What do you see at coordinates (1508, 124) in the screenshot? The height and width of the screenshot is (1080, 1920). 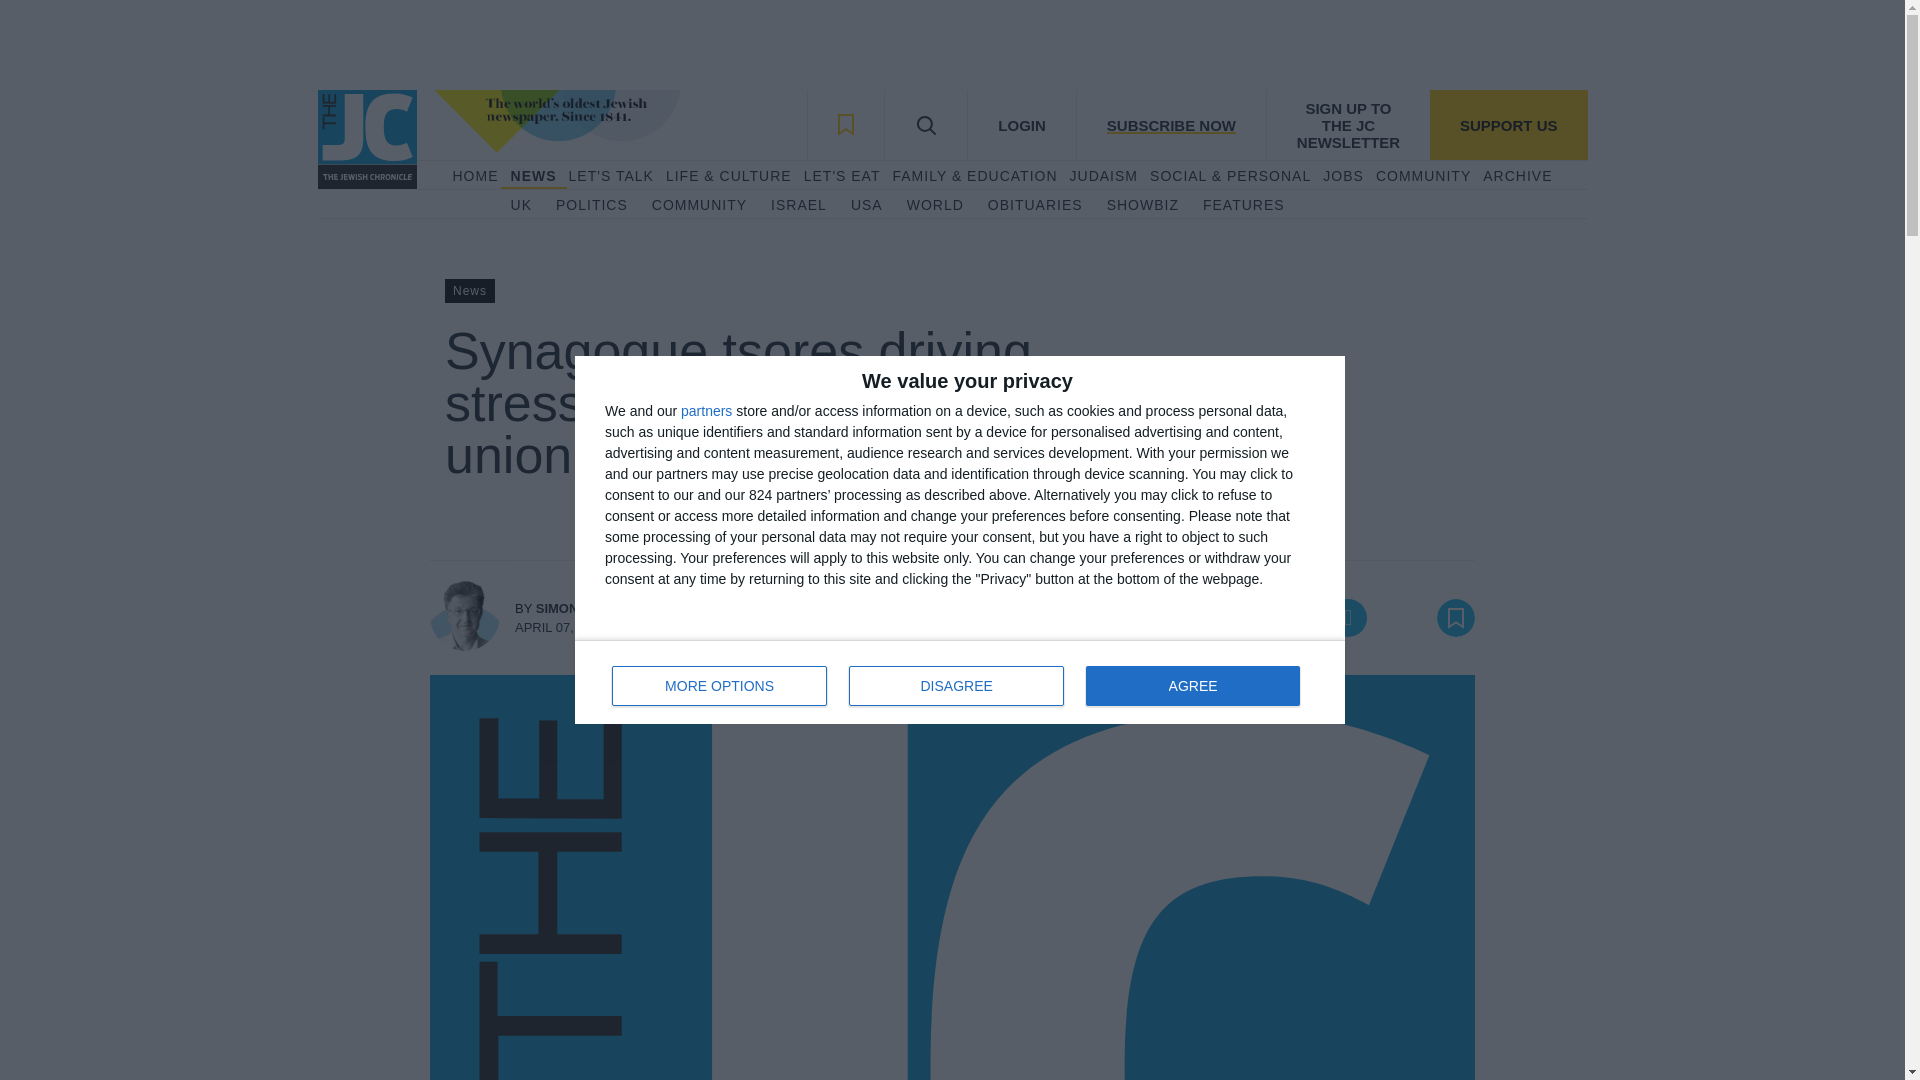 I see `SUPPORT US` at bounding box center [1508, 124].